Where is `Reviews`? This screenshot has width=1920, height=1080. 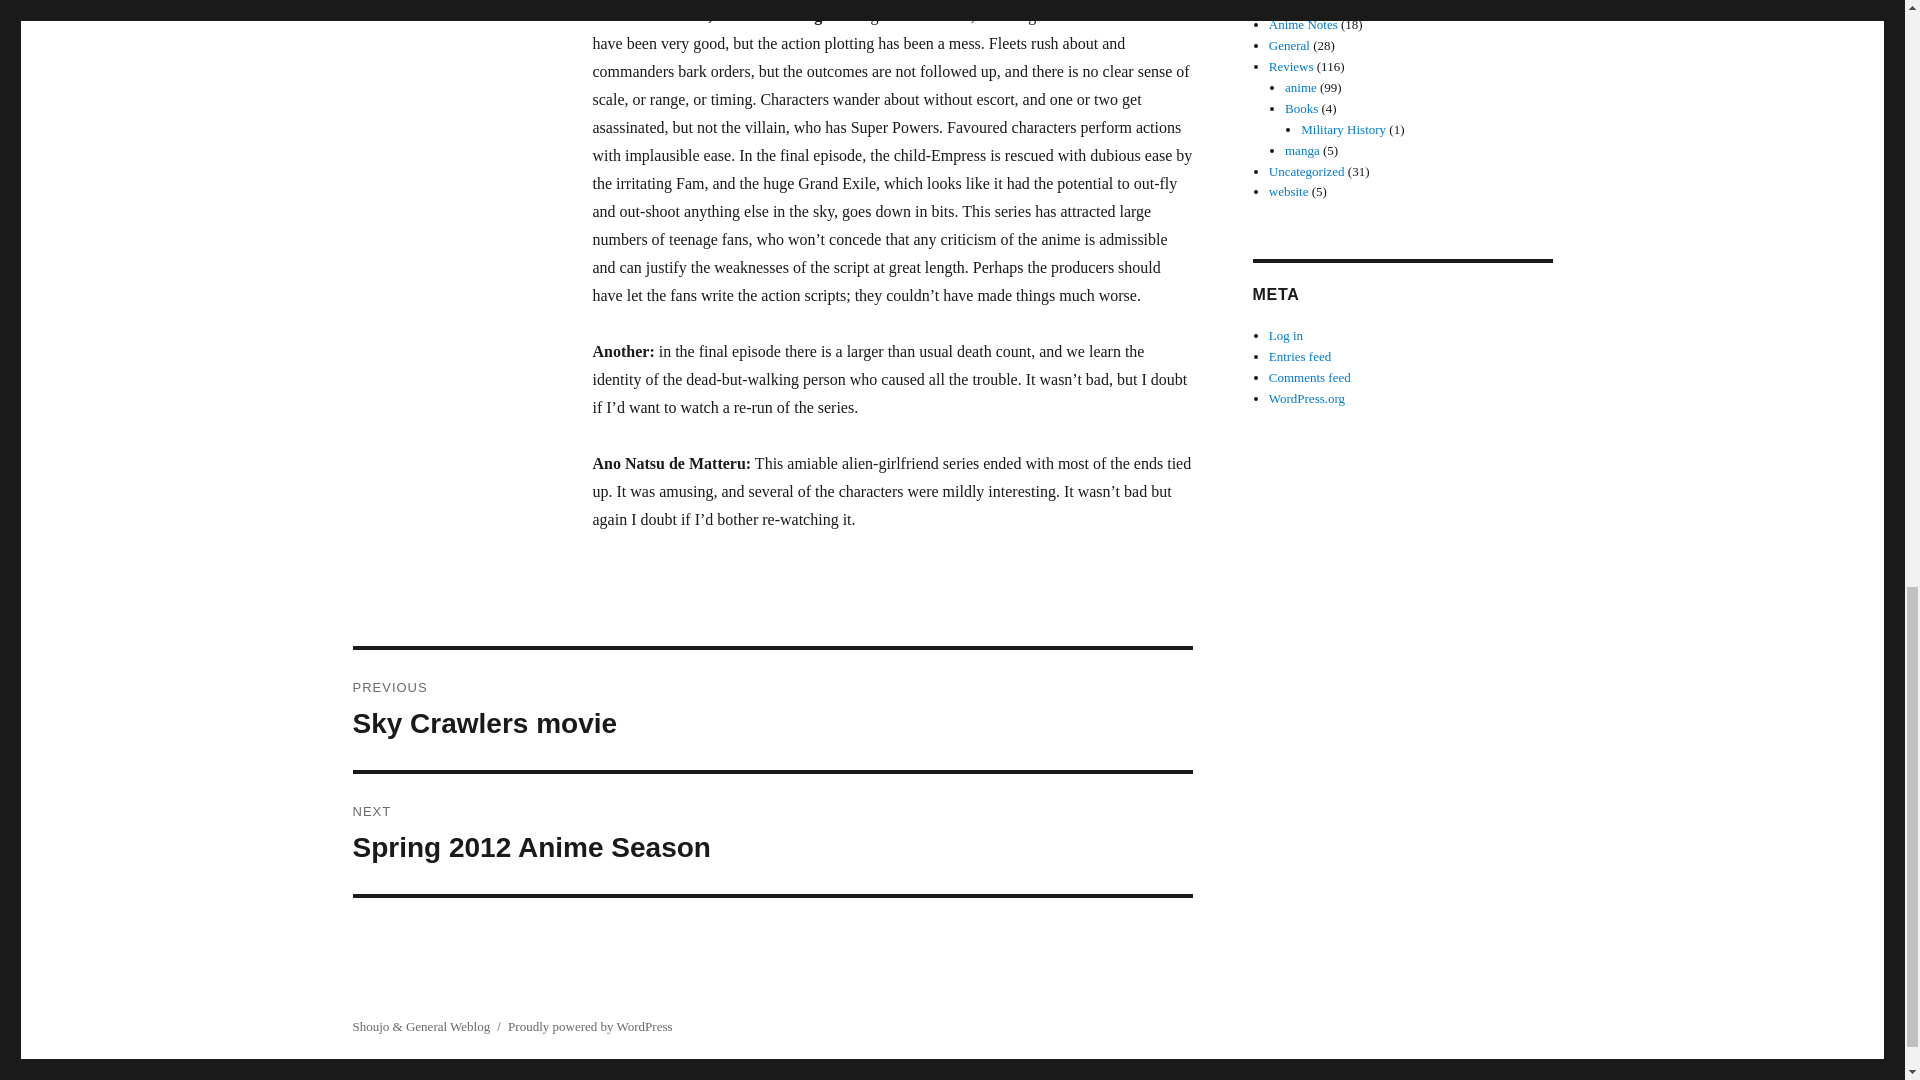 Reviews is located at coordinates (1289, 44).